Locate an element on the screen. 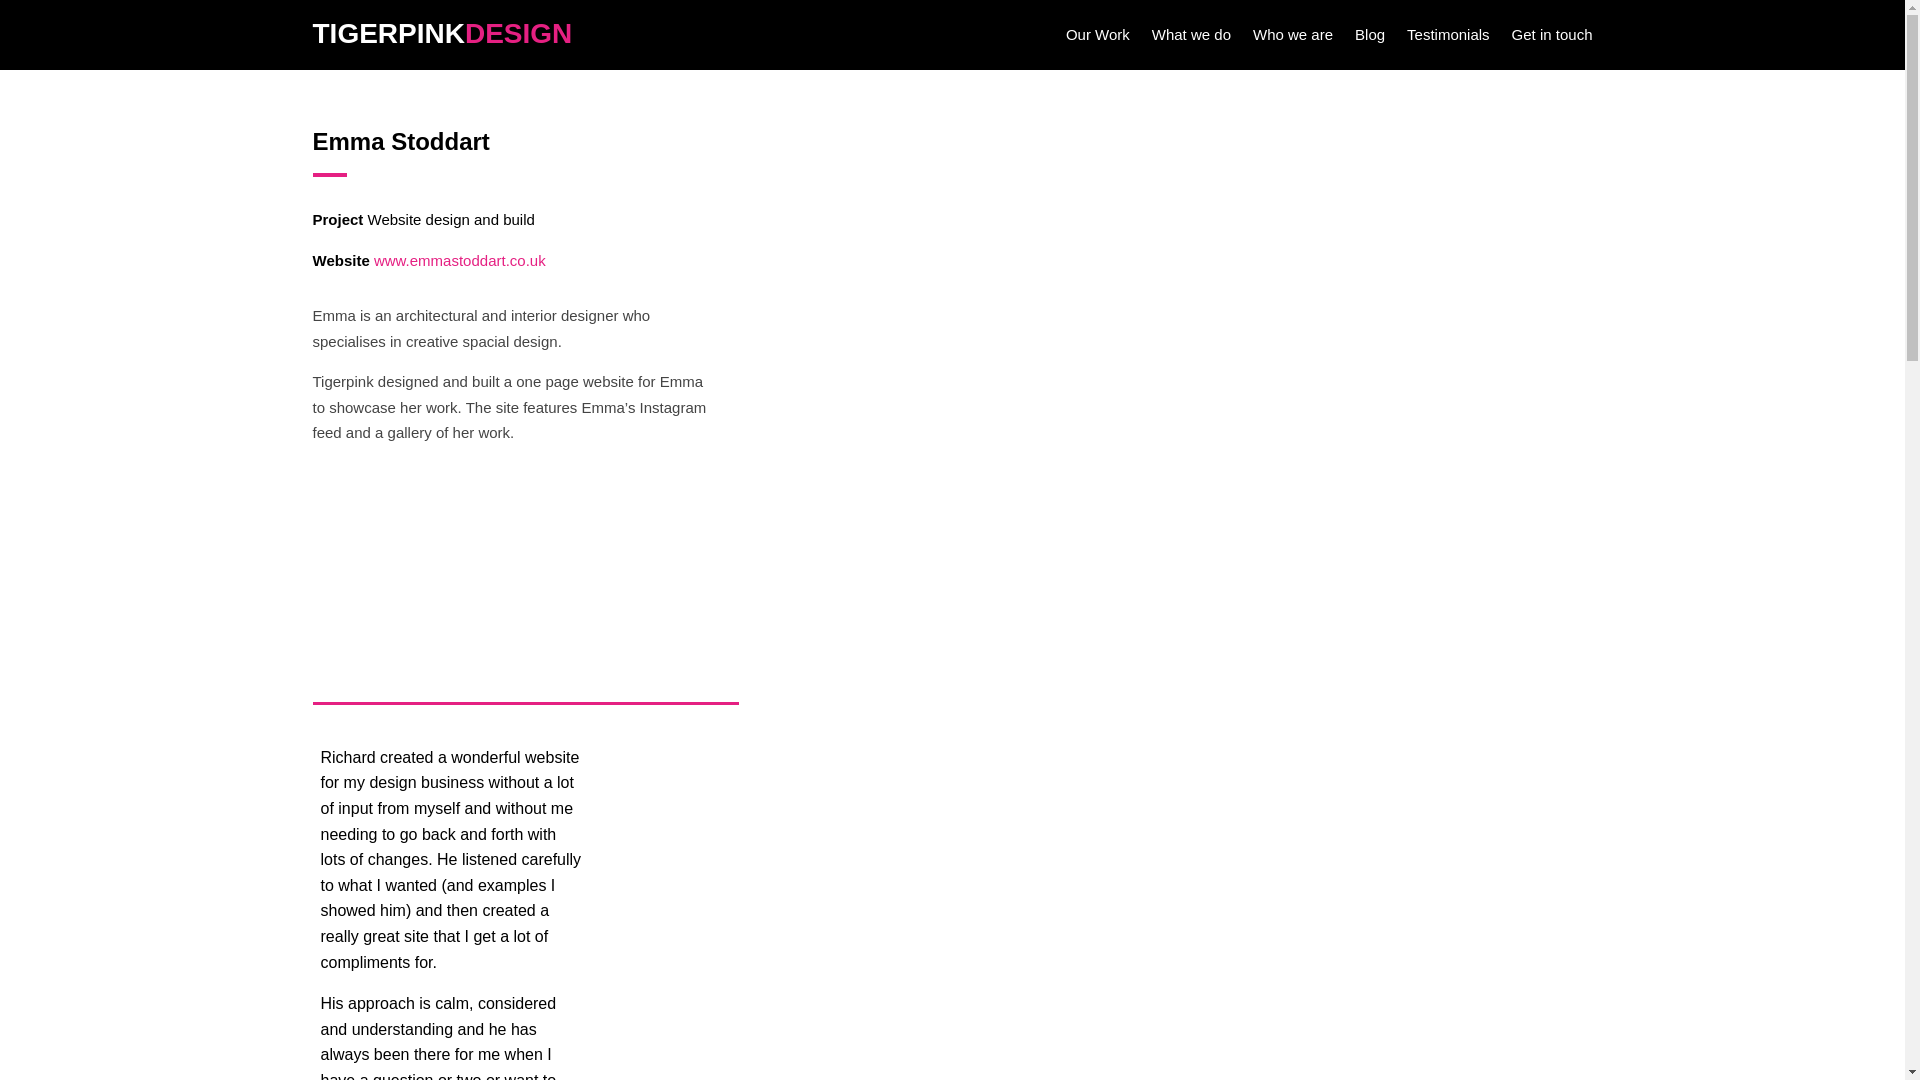 This screenshot has width=1920, height=1080. Our Work is located at coordinates (1098, 38).